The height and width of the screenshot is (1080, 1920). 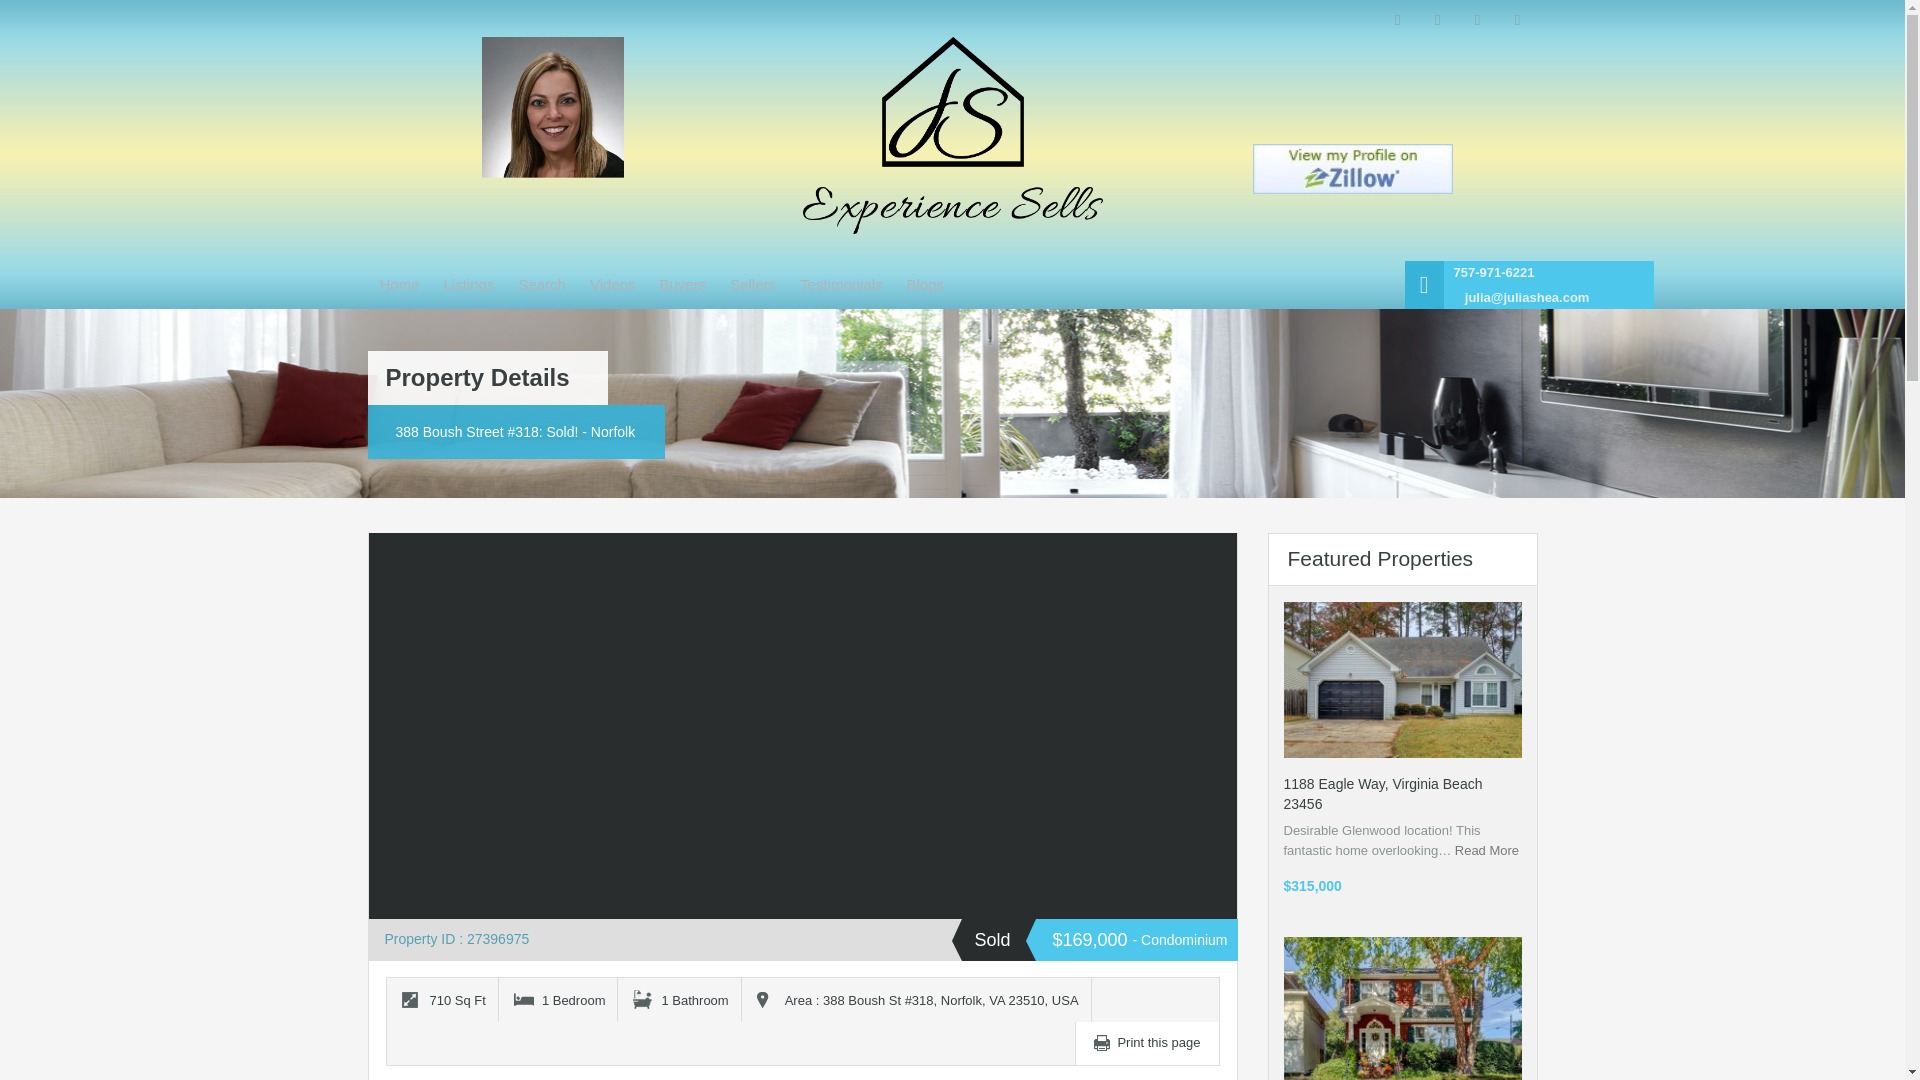 I want to click on Buyers, so click(x=683, y=284).